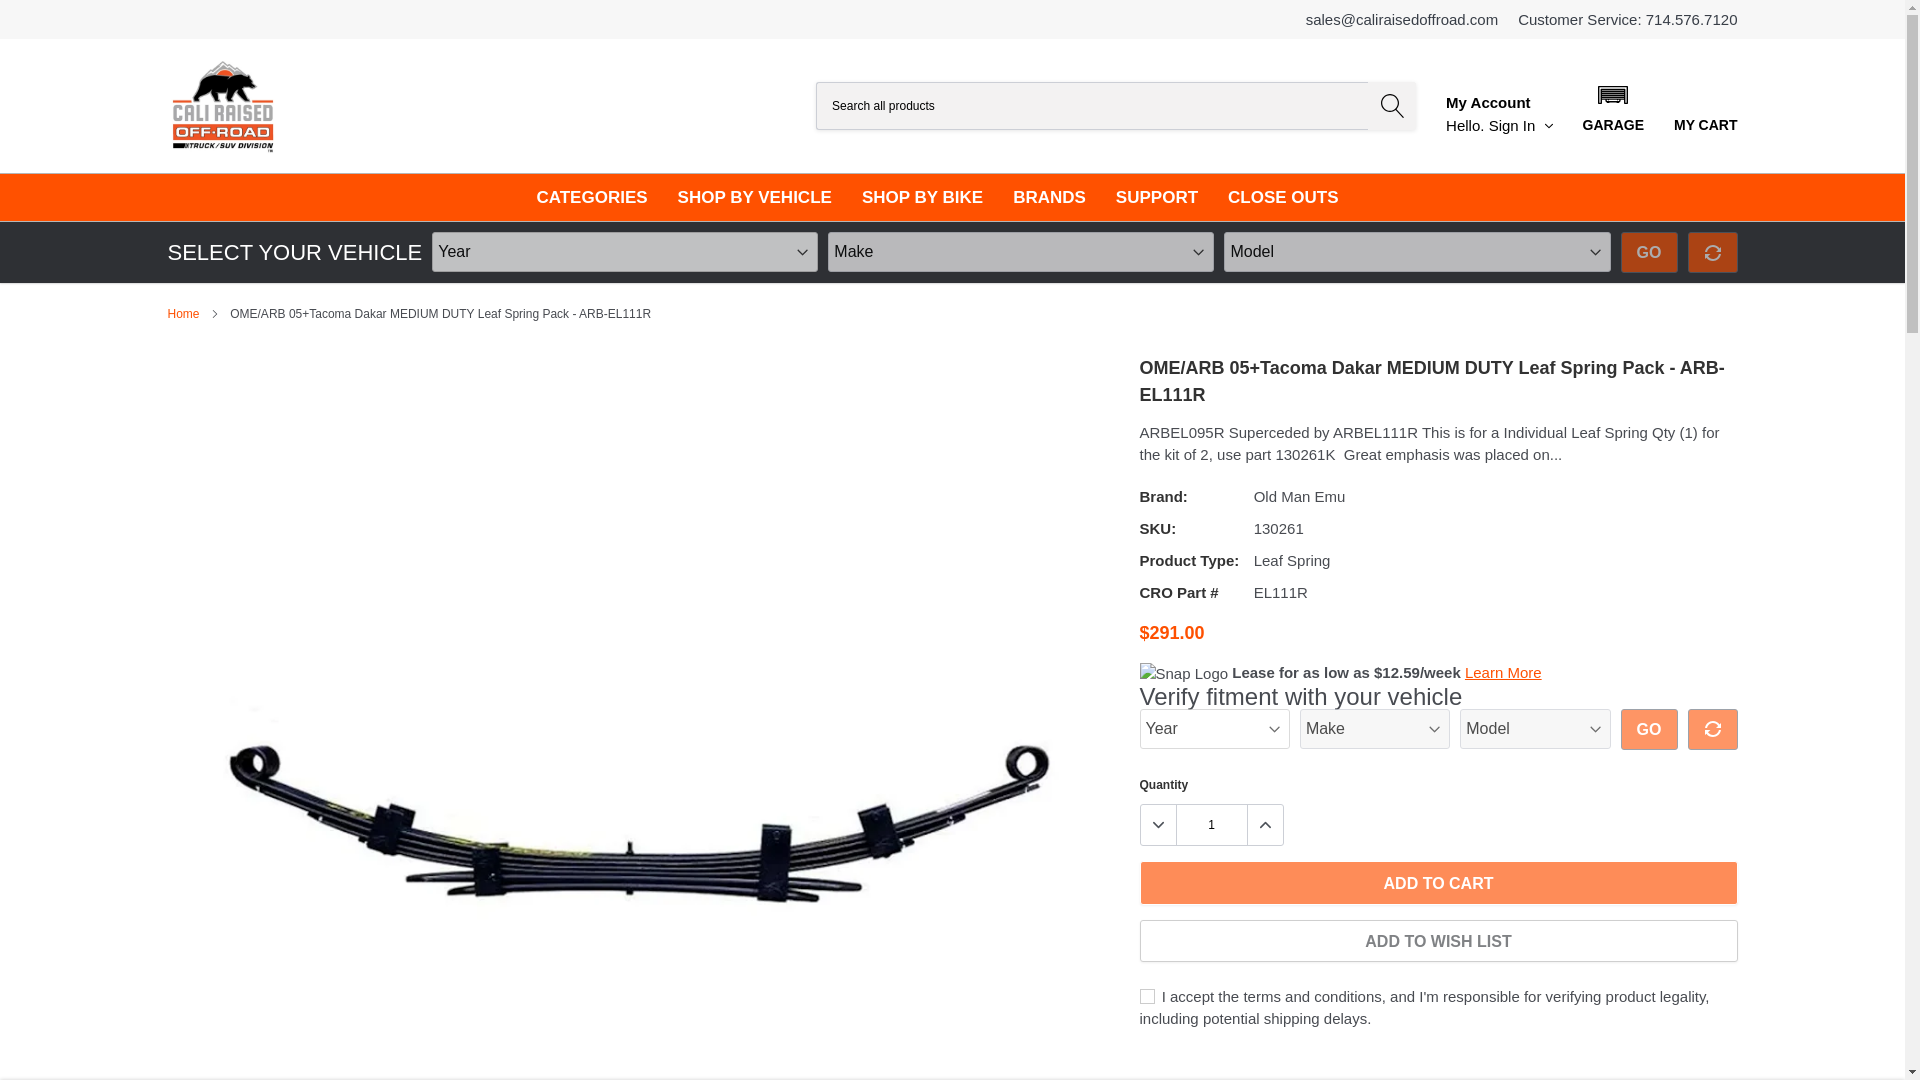 Image resolution: width=1920 pixels, height=1080 pixels. Describe the element at coordinates (1210, 824) in the screenshot. I see `1` at that location.